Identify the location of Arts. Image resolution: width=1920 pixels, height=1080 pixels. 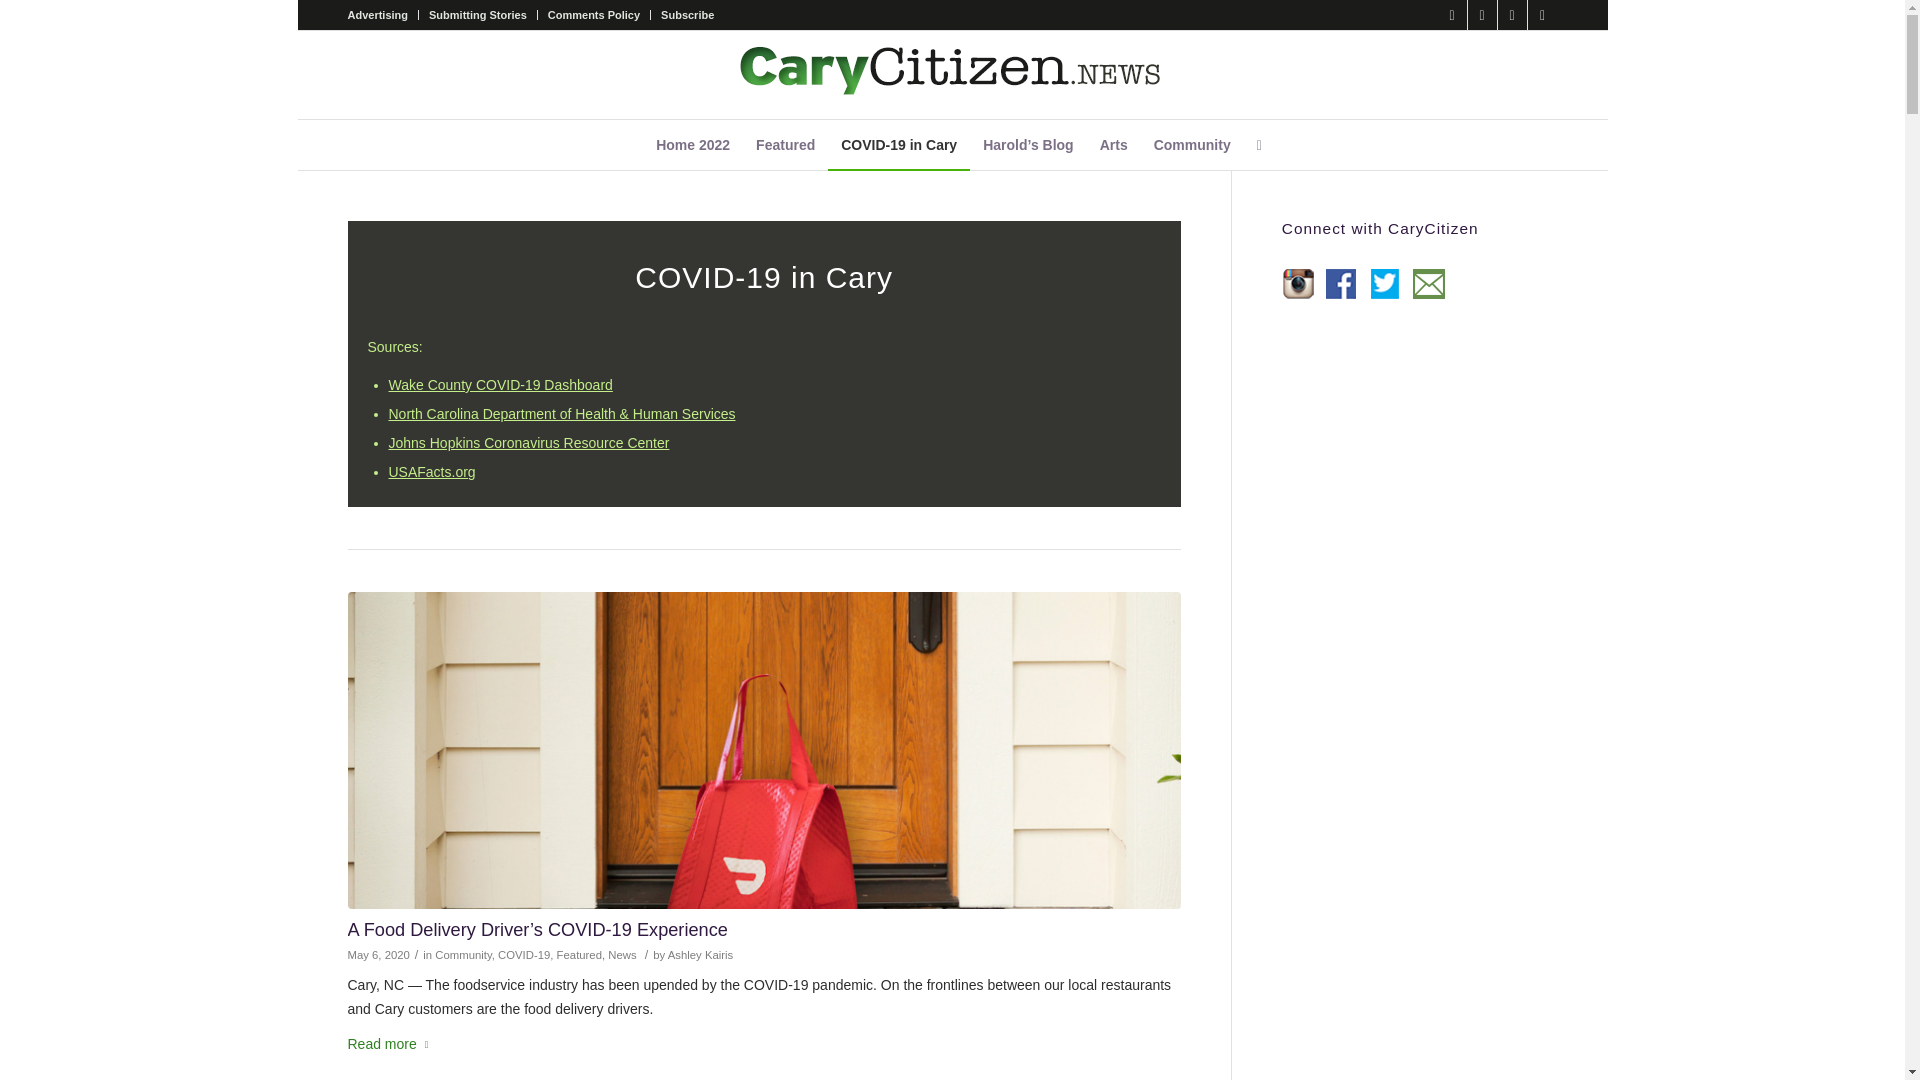
(1113, 144).